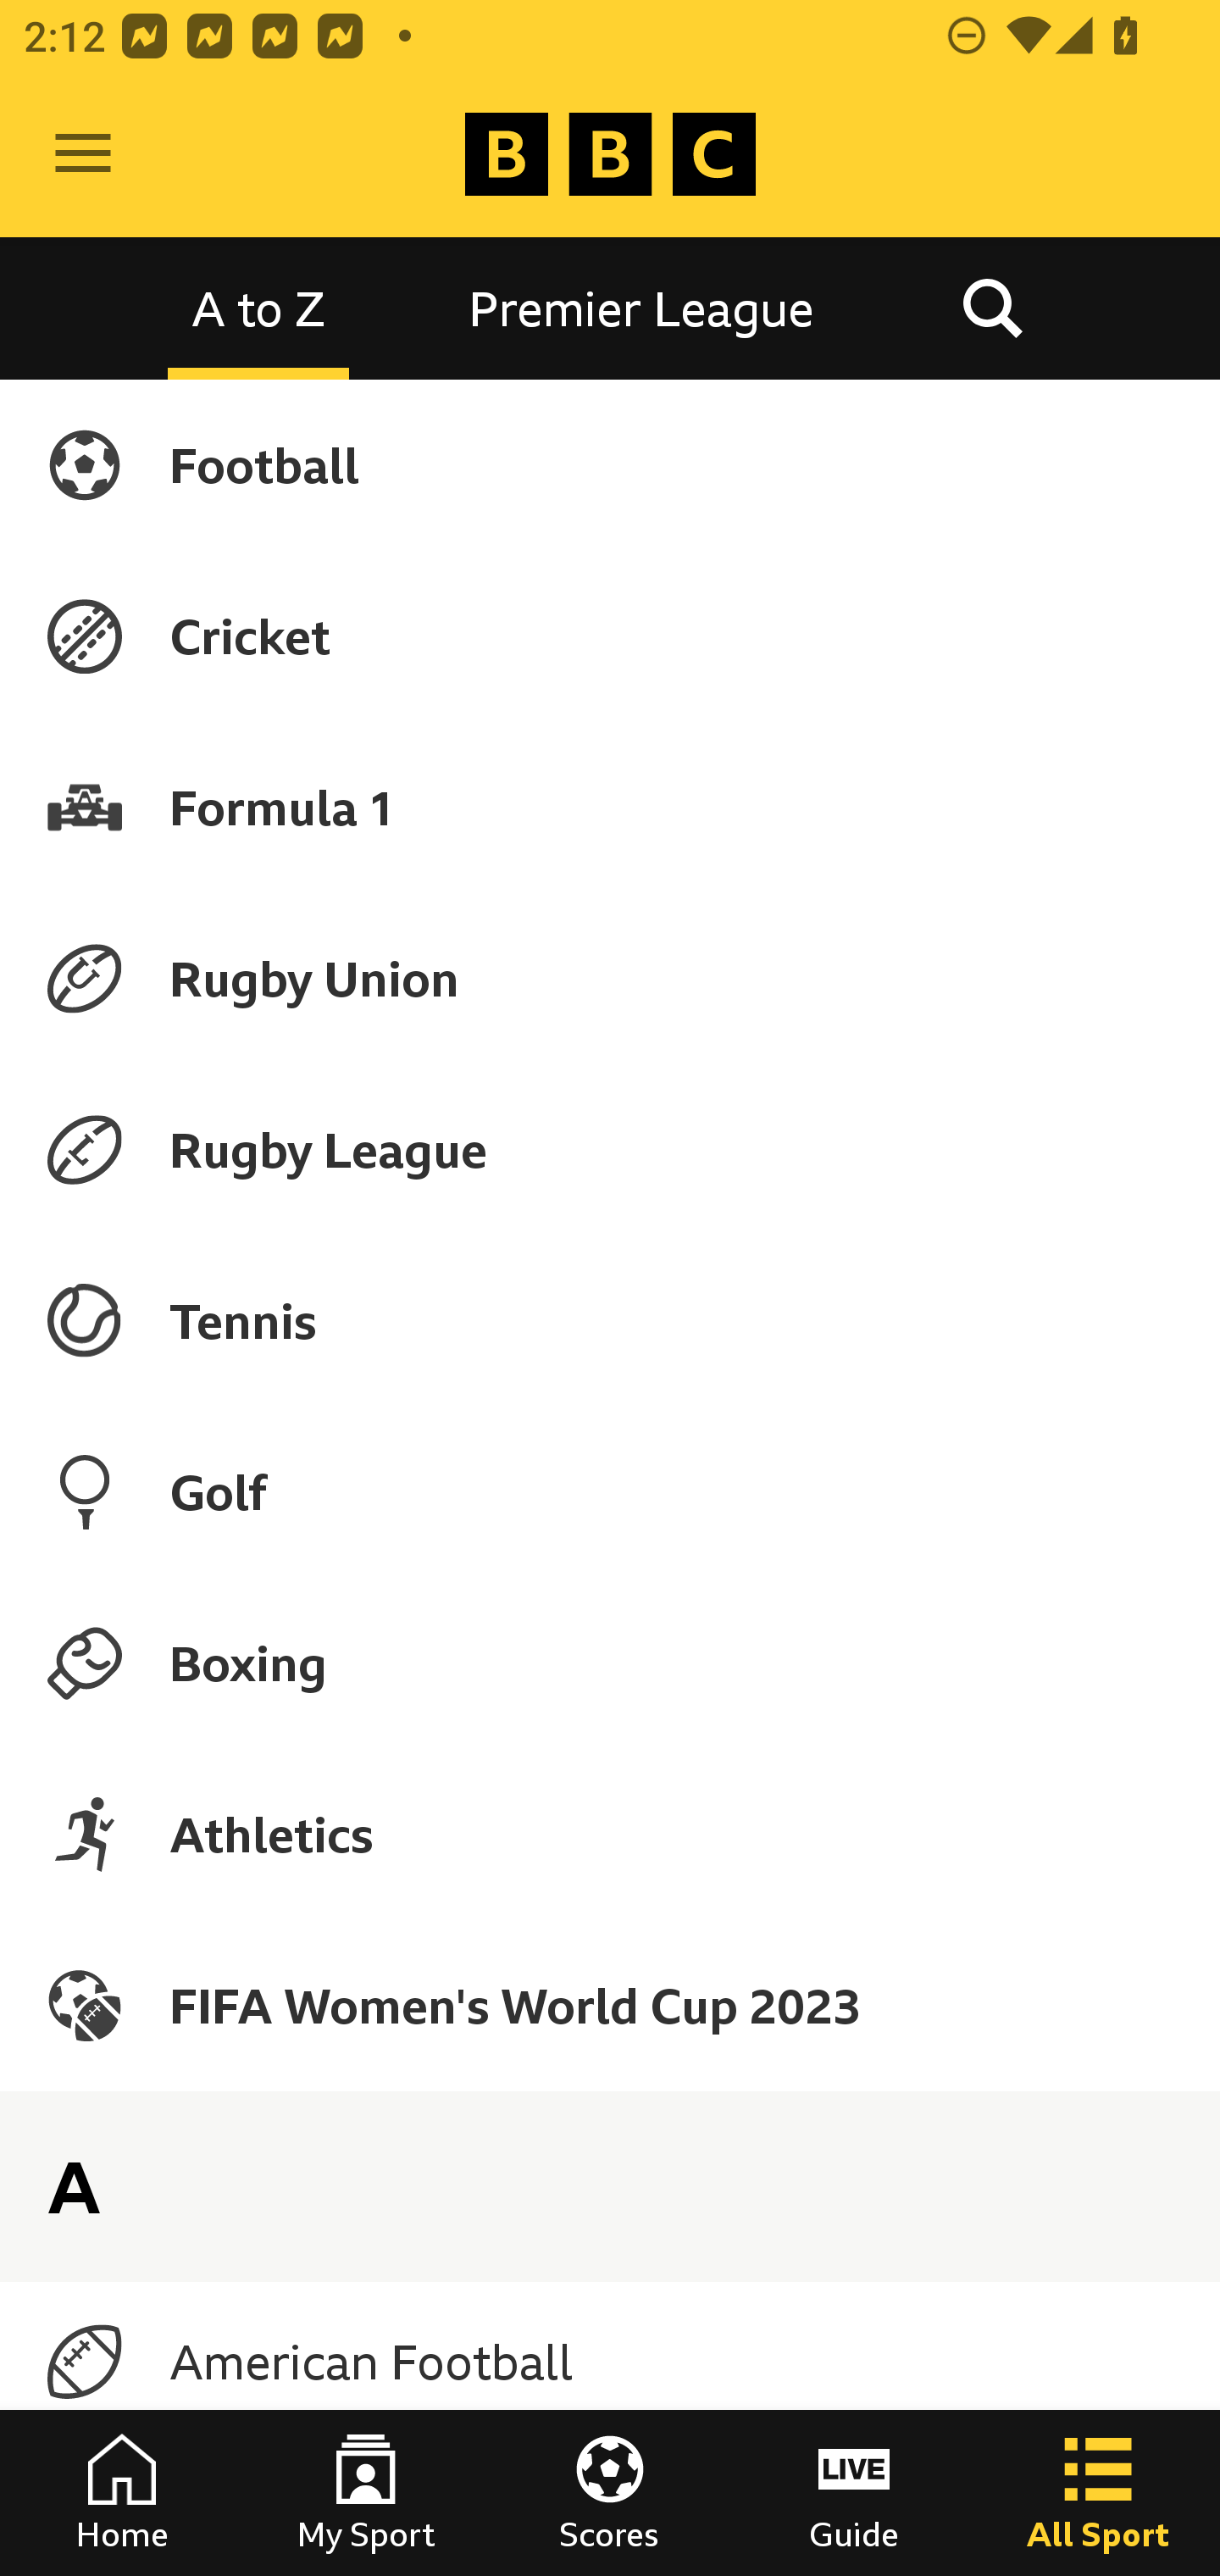 Image resolution: width=1220 pixels, height=2576 pixels. What do you see at coordinates (610, 1150) in the screenshot?
I see `Rugby League` at bounding box center [610, 1150].